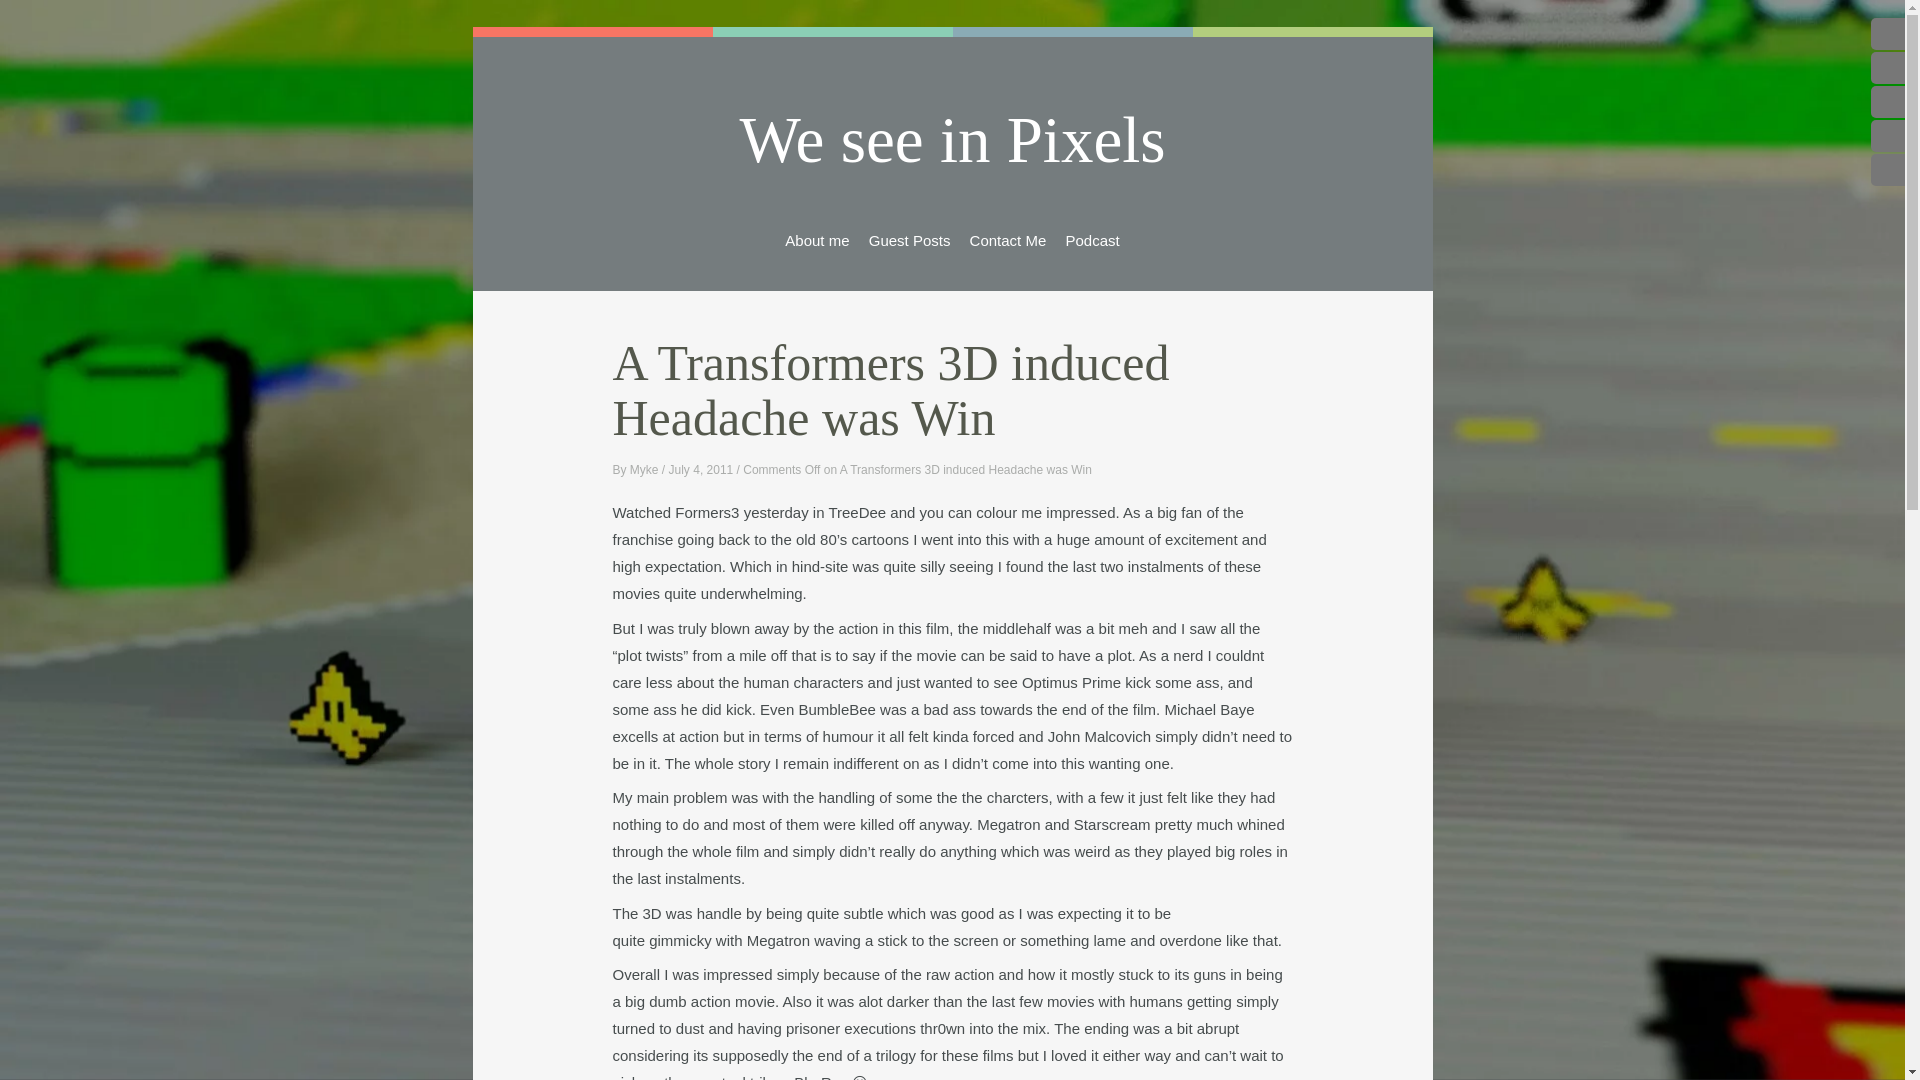 The image size is (1920, 1080). I want to click on Contact Me, so click(1008, 239).